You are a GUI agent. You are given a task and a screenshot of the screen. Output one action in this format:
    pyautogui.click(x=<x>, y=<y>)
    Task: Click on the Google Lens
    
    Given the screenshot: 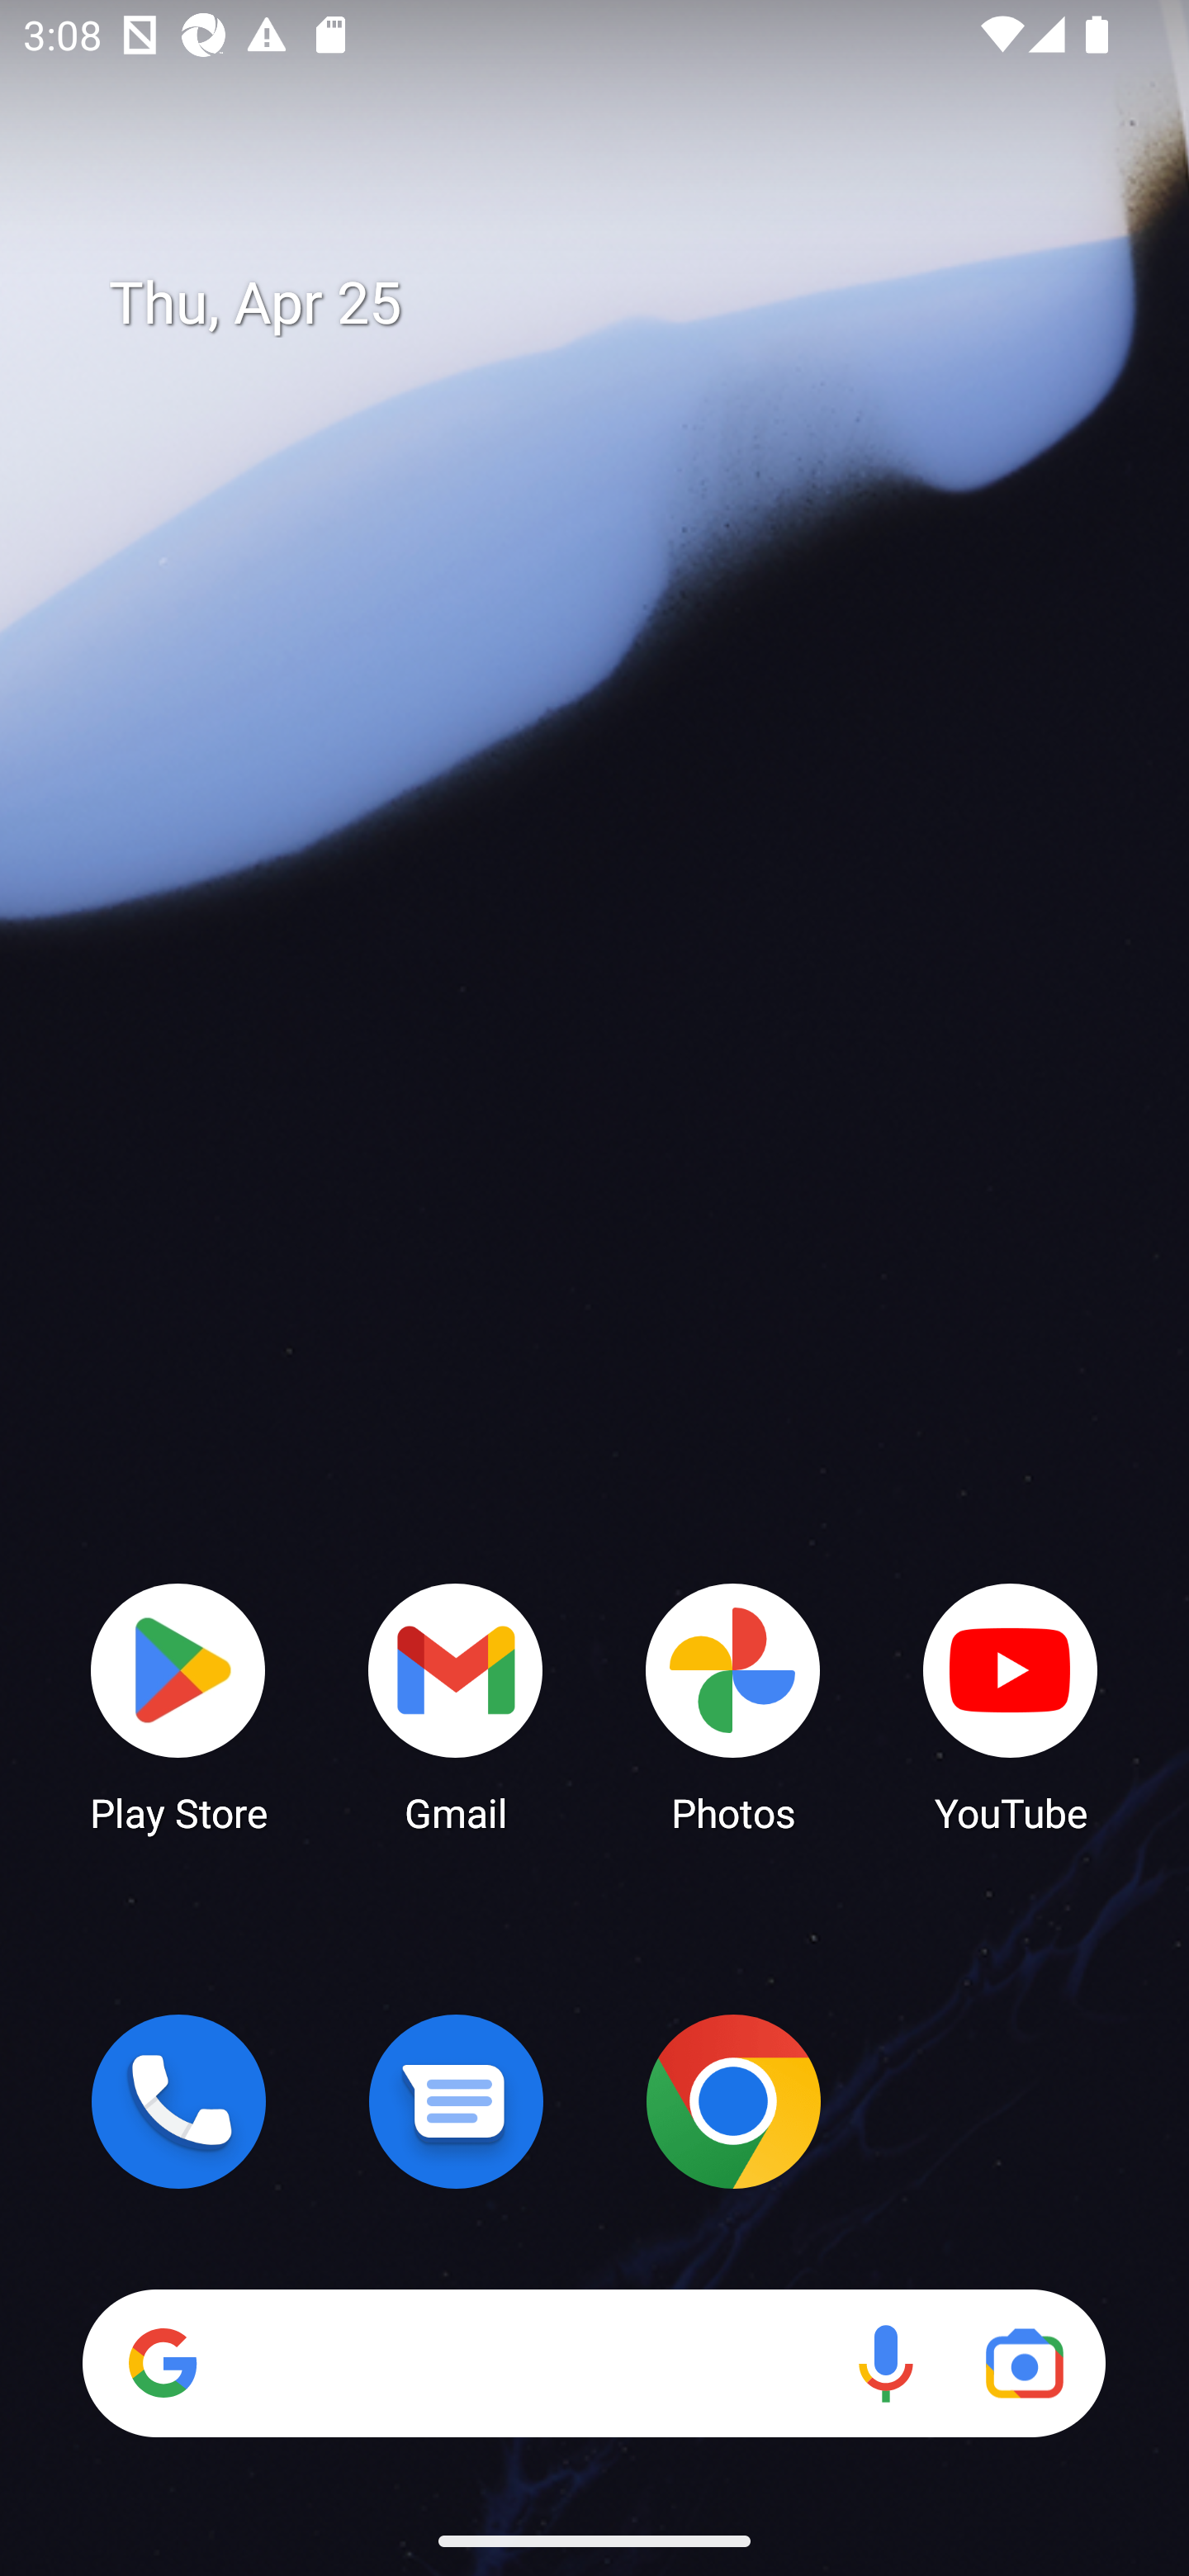 What is the action you would take?
    pyautogui.click(x=1024, y=2363)
    